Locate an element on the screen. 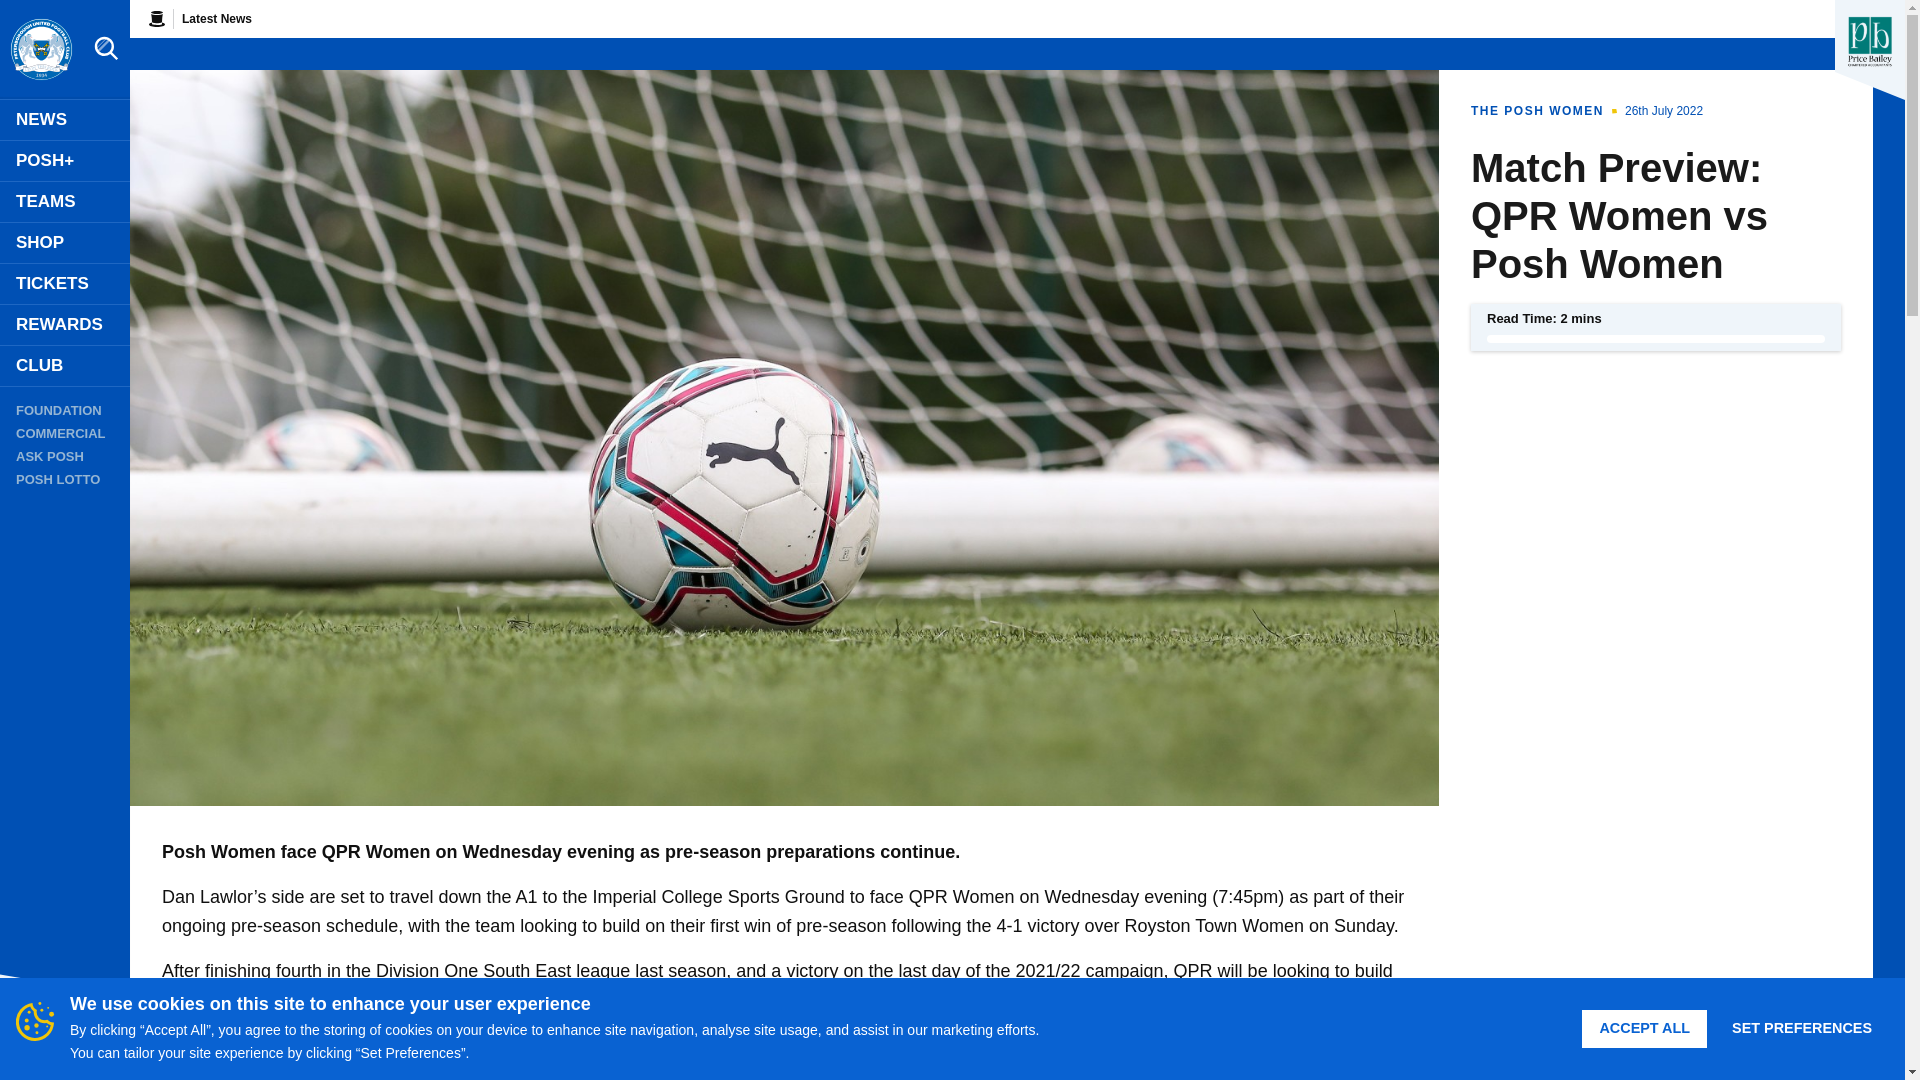  NEWS is located at coordinates (65, 120).